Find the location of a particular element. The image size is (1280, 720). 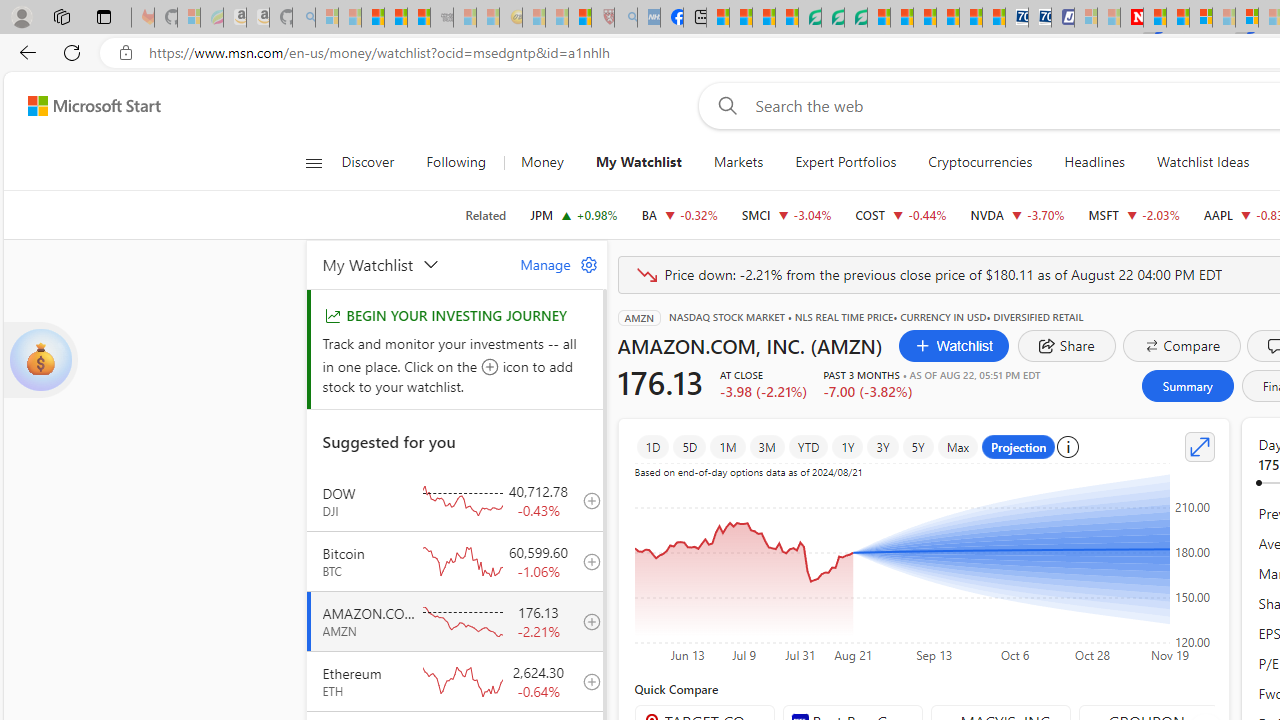

1D is located at coordinates (652, 446).